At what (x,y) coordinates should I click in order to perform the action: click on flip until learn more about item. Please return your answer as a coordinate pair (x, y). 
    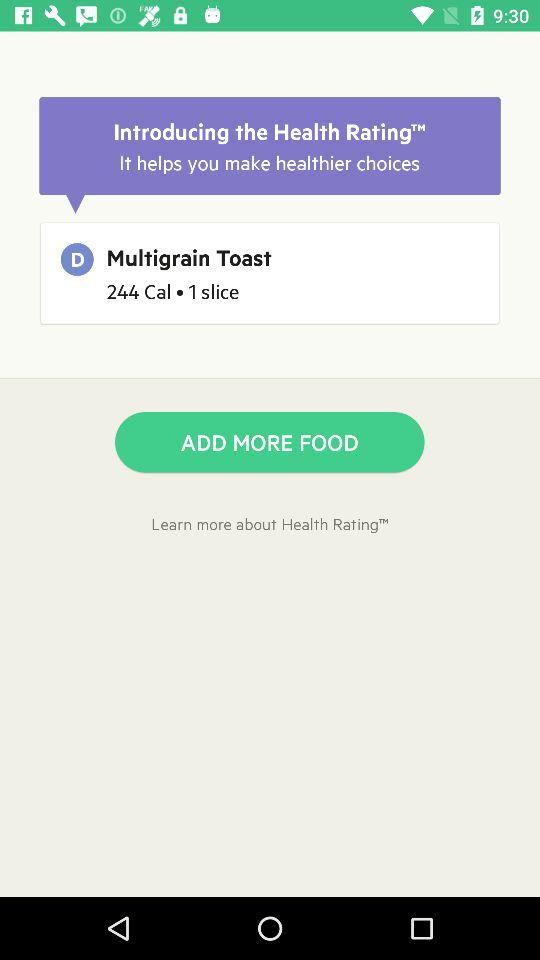
    Looking at the image, I should click on (270, 524).